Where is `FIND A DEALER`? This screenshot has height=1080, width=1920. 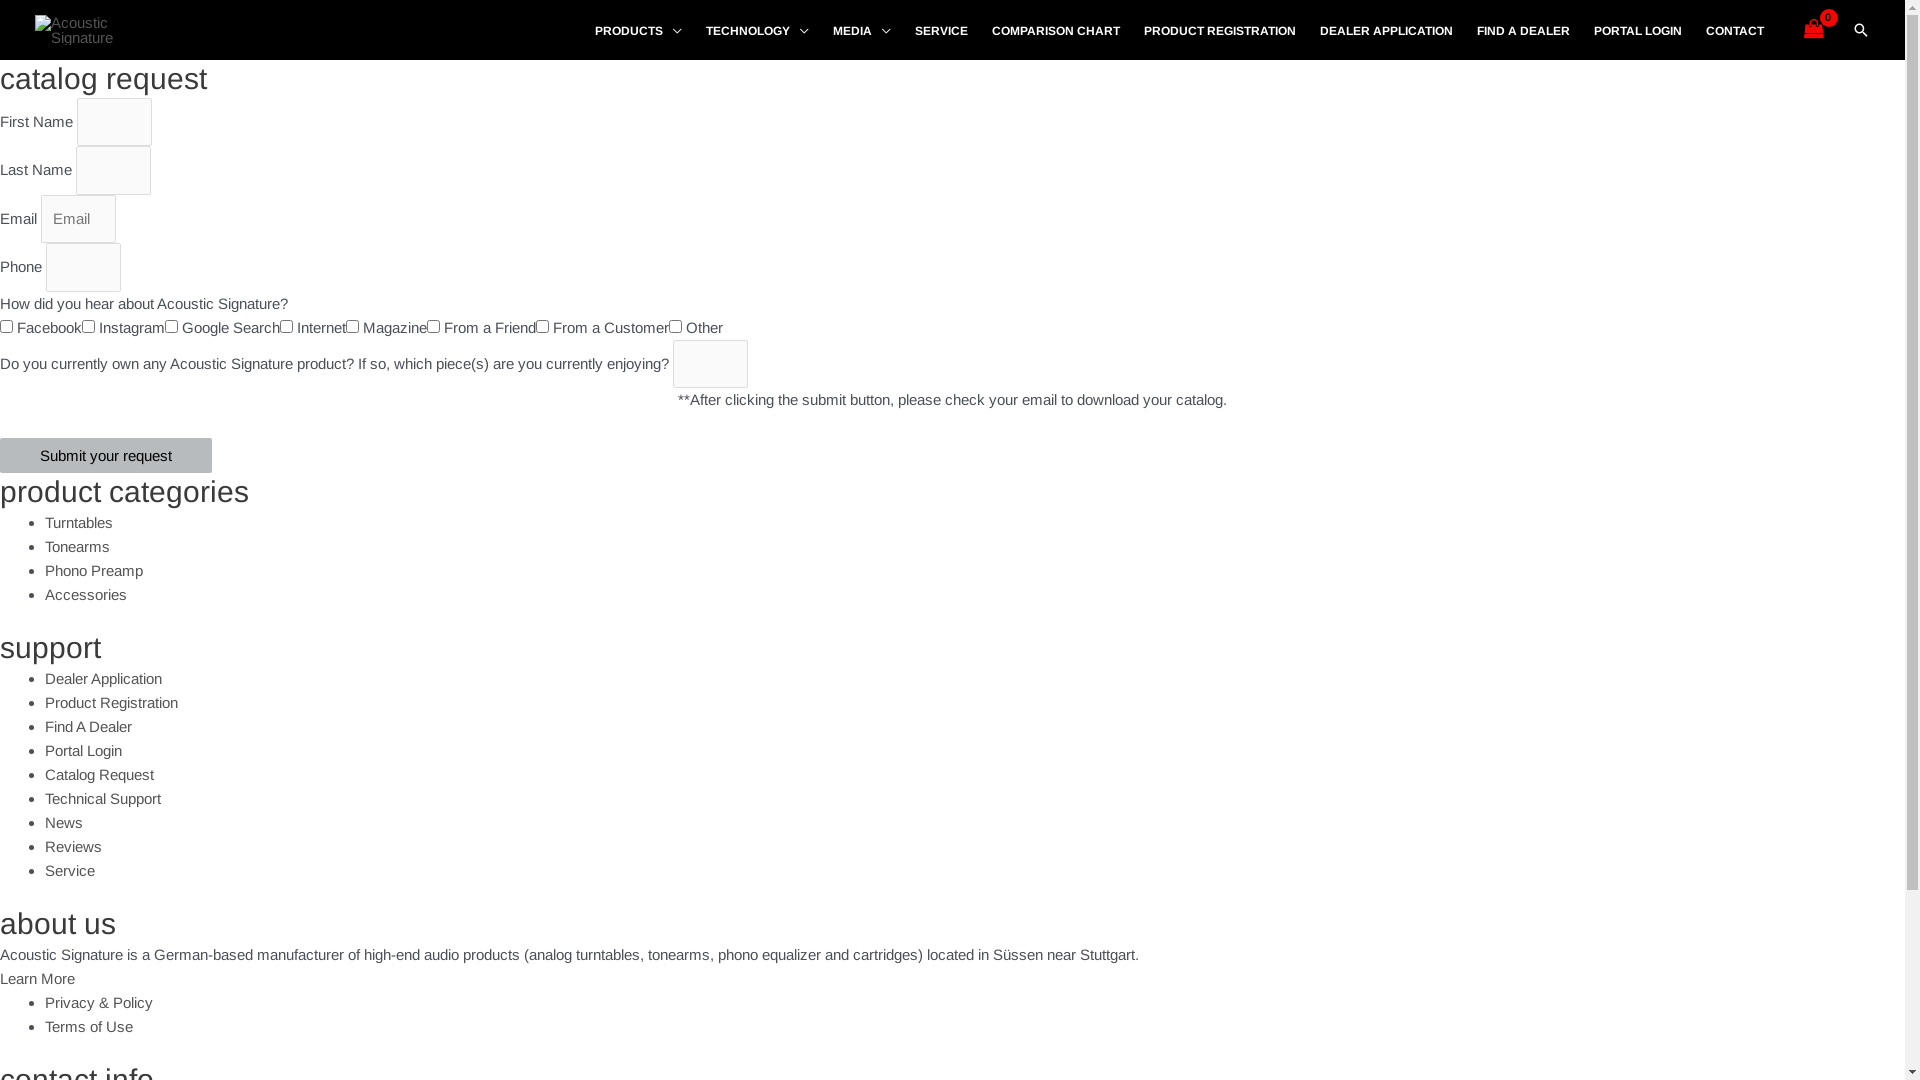 FIND A DEALER is located at coordinates (1524, 31).